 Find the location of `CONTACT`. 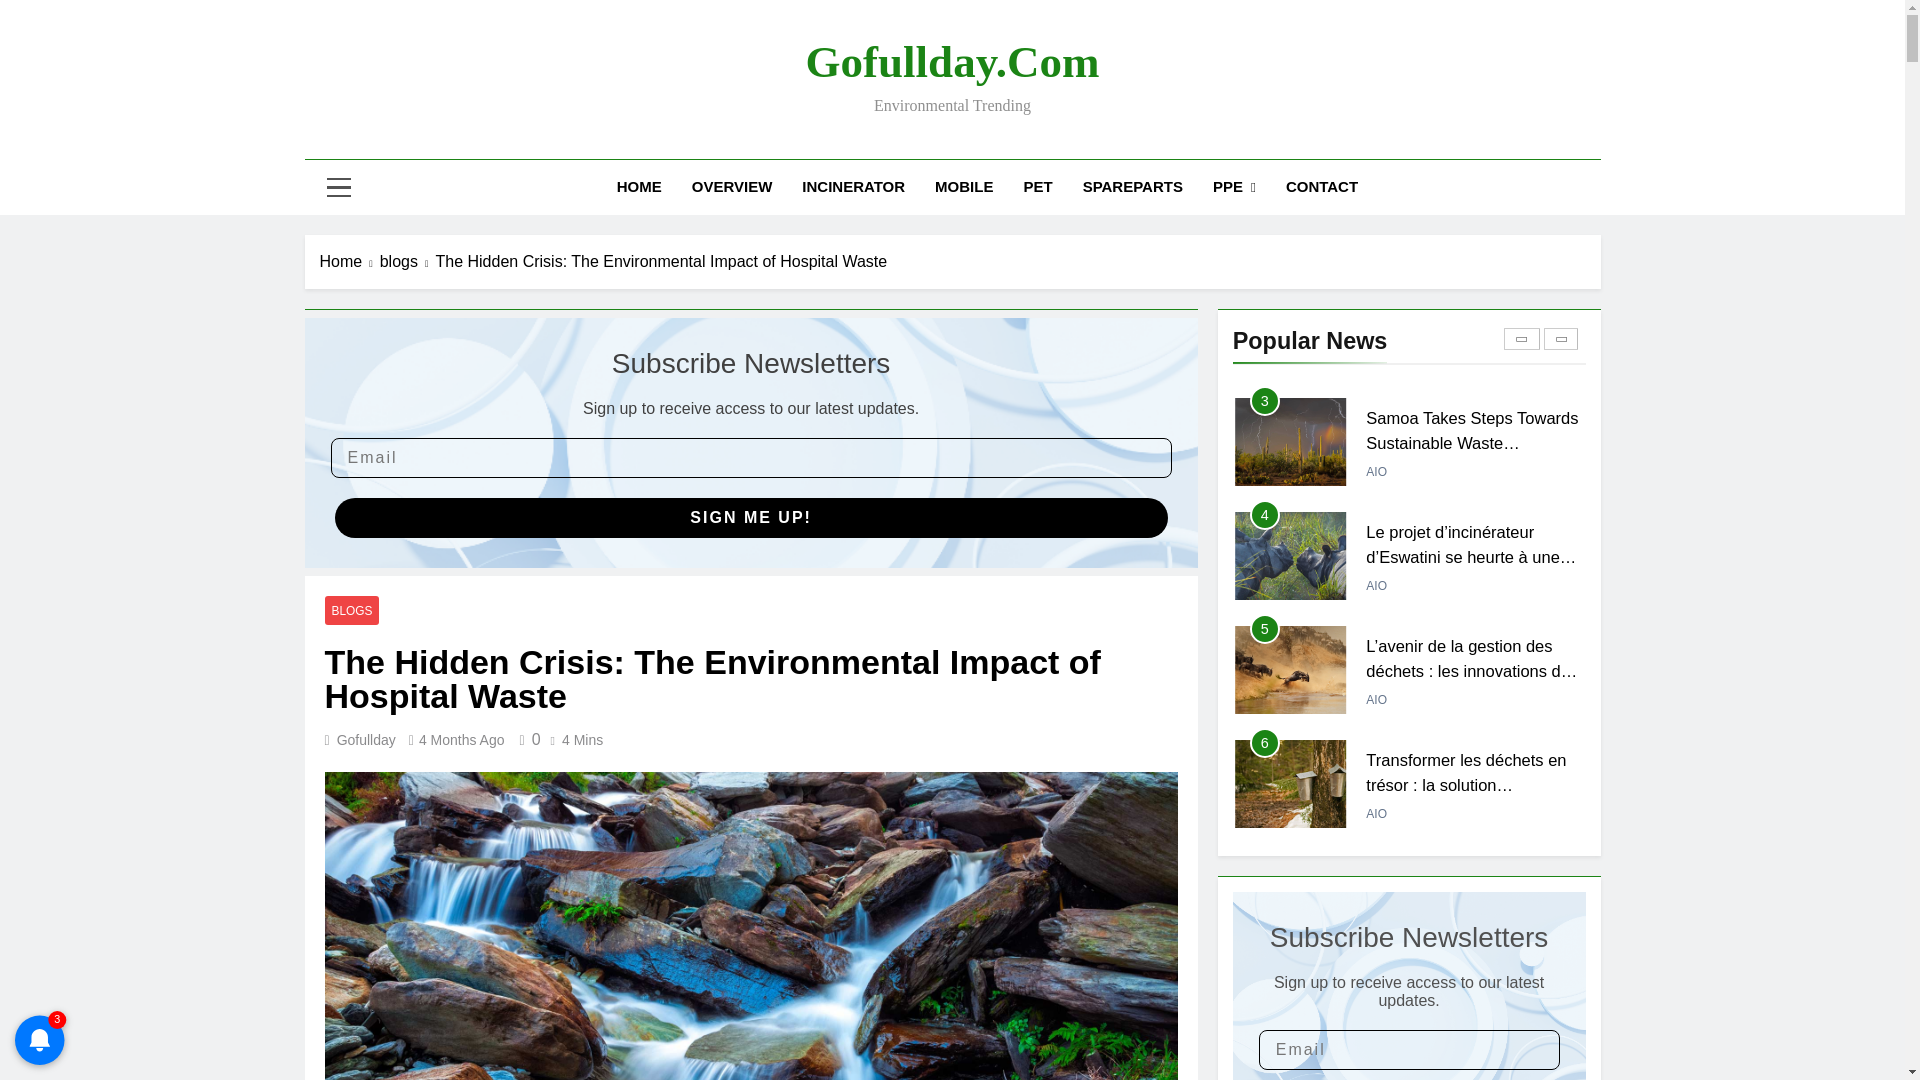

CONTACT is located at coordinates (1322, 186).